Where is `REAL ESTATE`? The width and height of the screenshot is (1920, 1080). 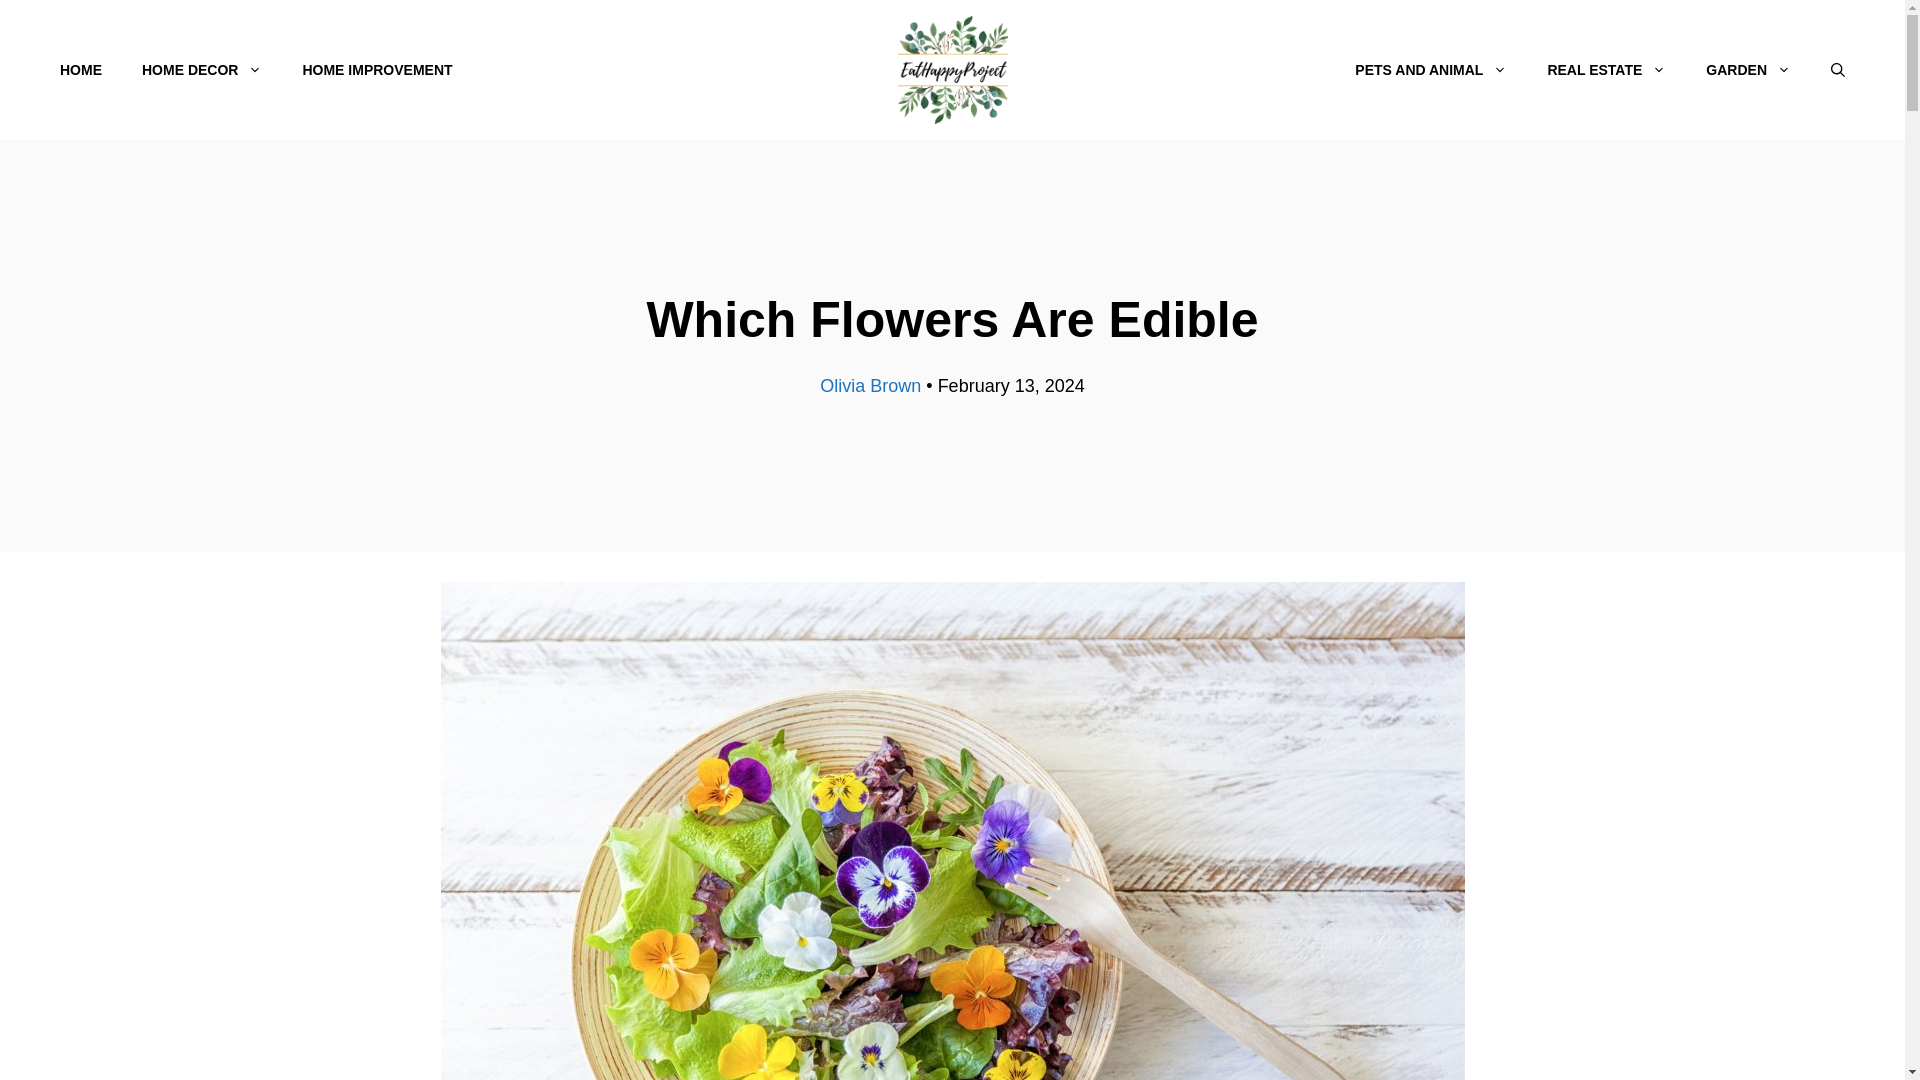 REAL ESTATE is located at coordinates (1606, 70).